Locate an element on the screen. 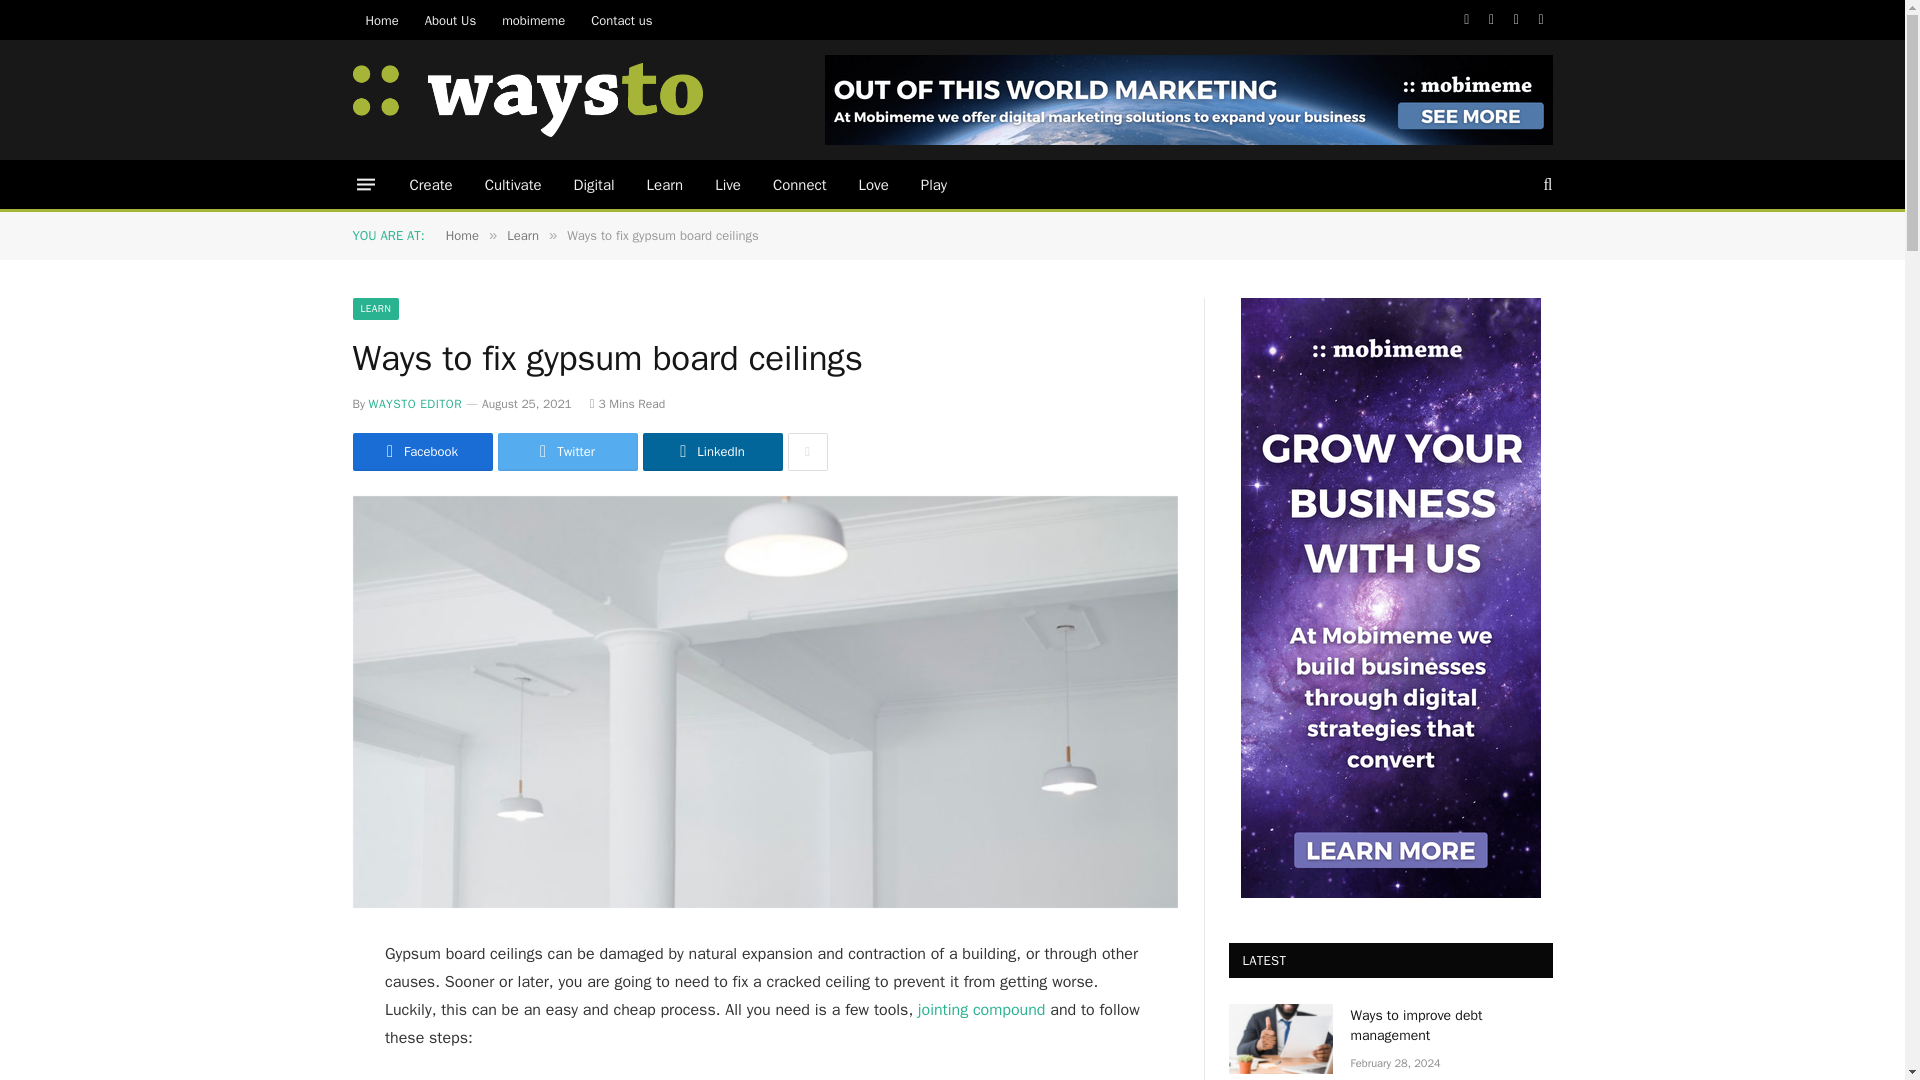 This screenshot has width=1920, height=1080. Share on LinkedIn is located at coordinates (711, 452).